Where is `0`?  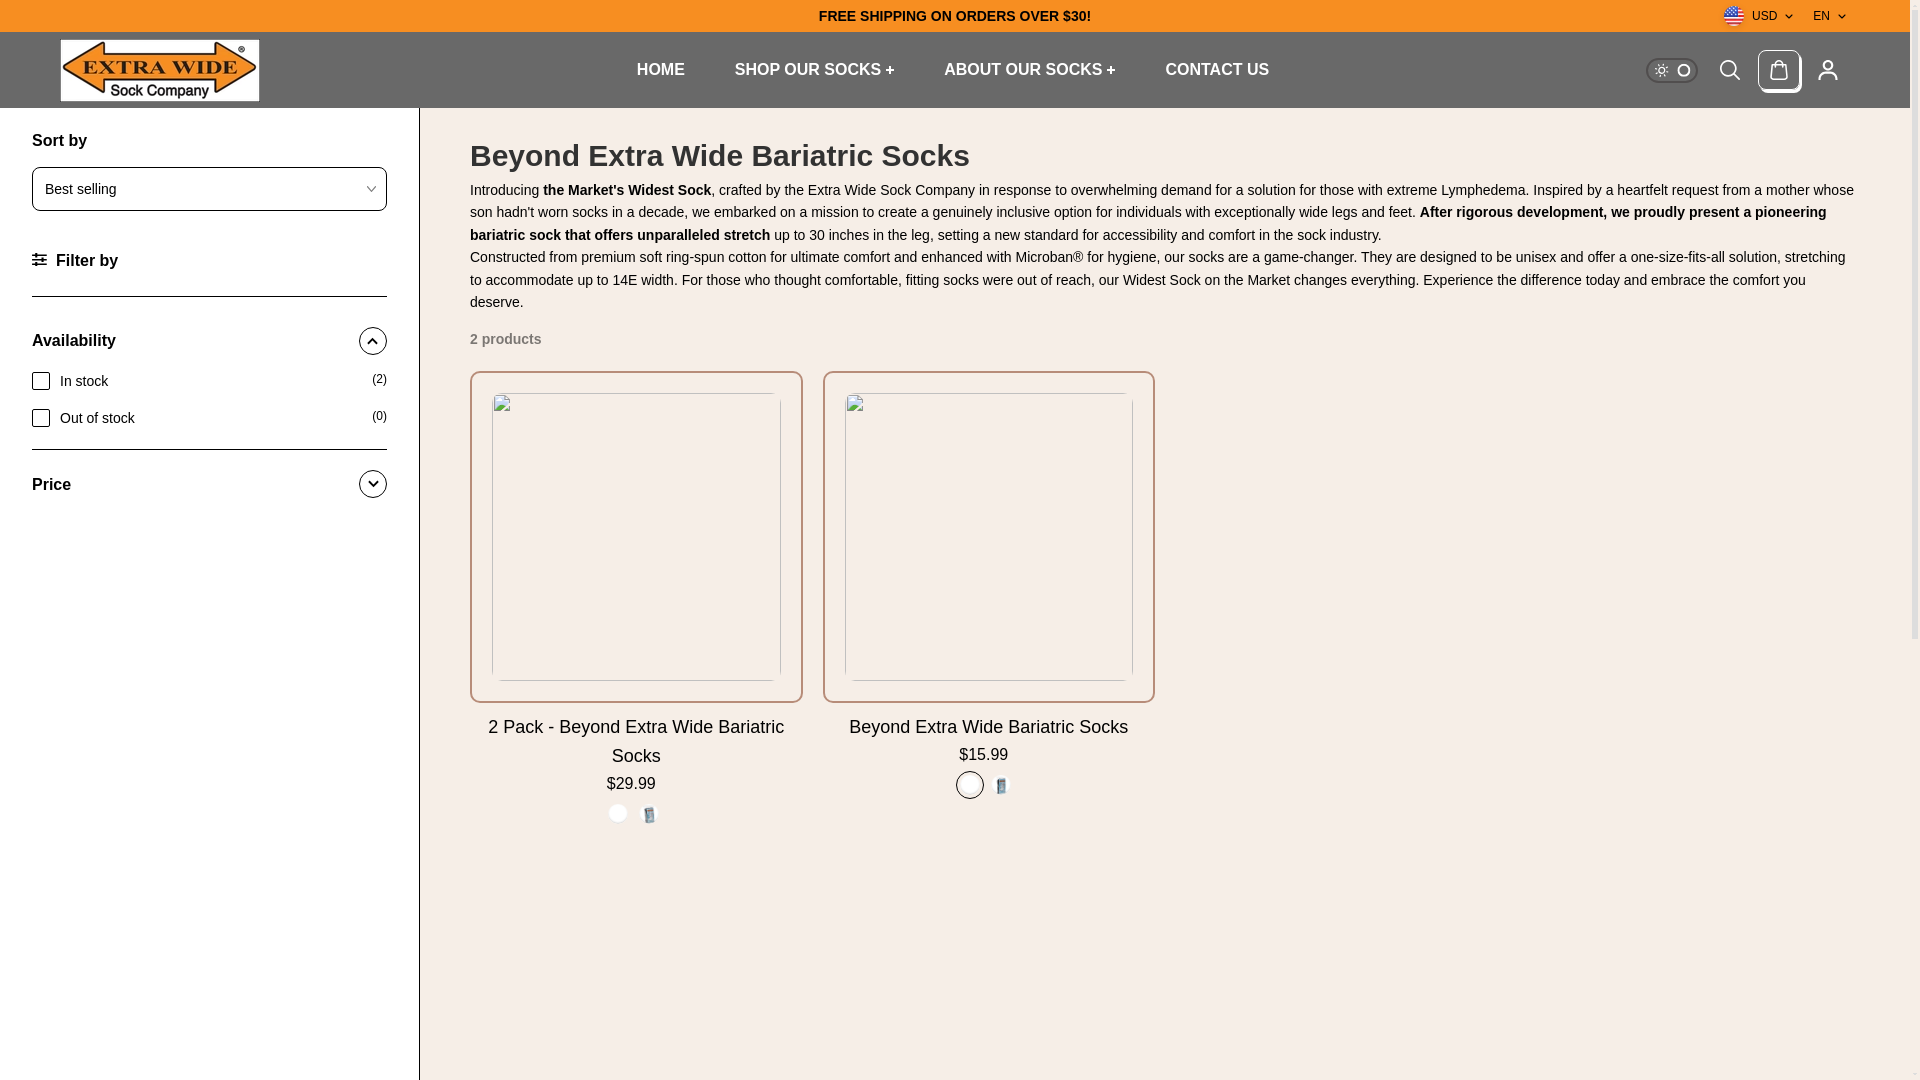
0 is located at coordinates (40, 418).